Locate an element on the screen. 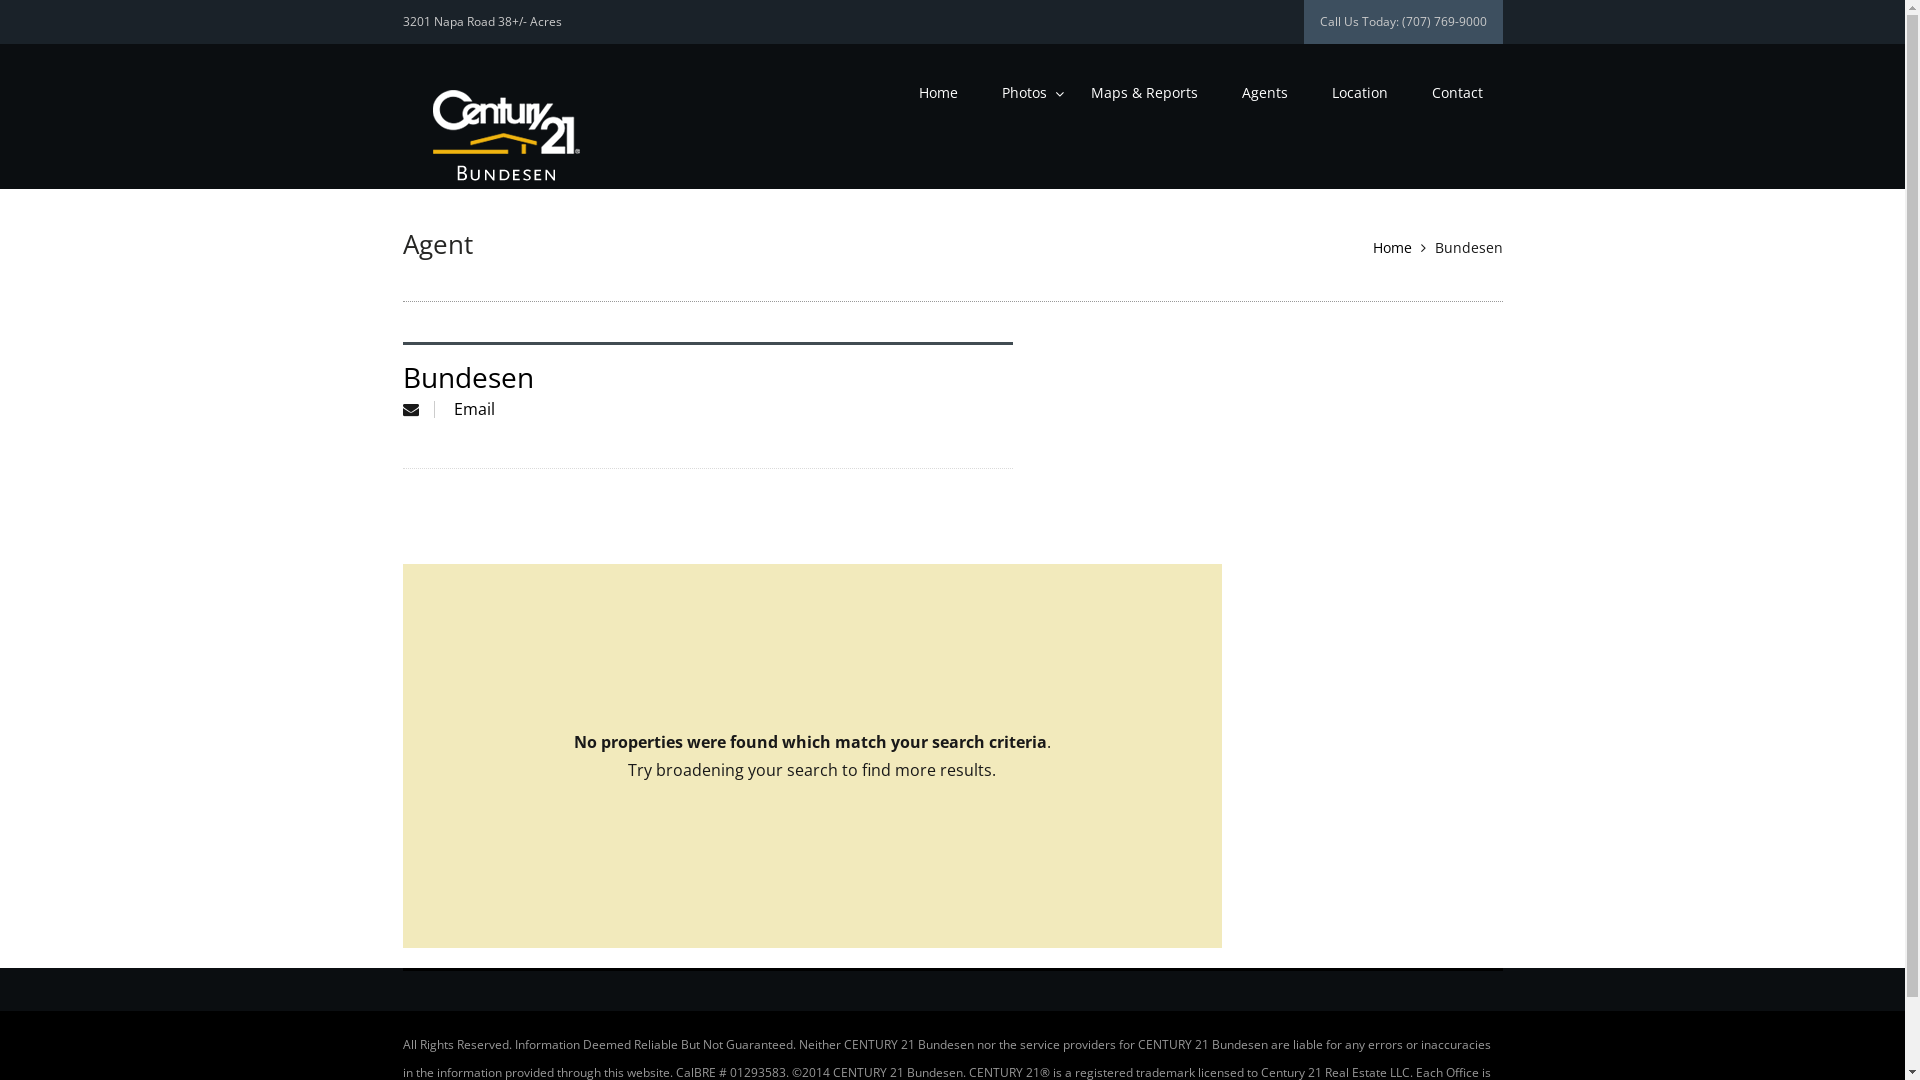  Home is located at coordinates (938, 93).